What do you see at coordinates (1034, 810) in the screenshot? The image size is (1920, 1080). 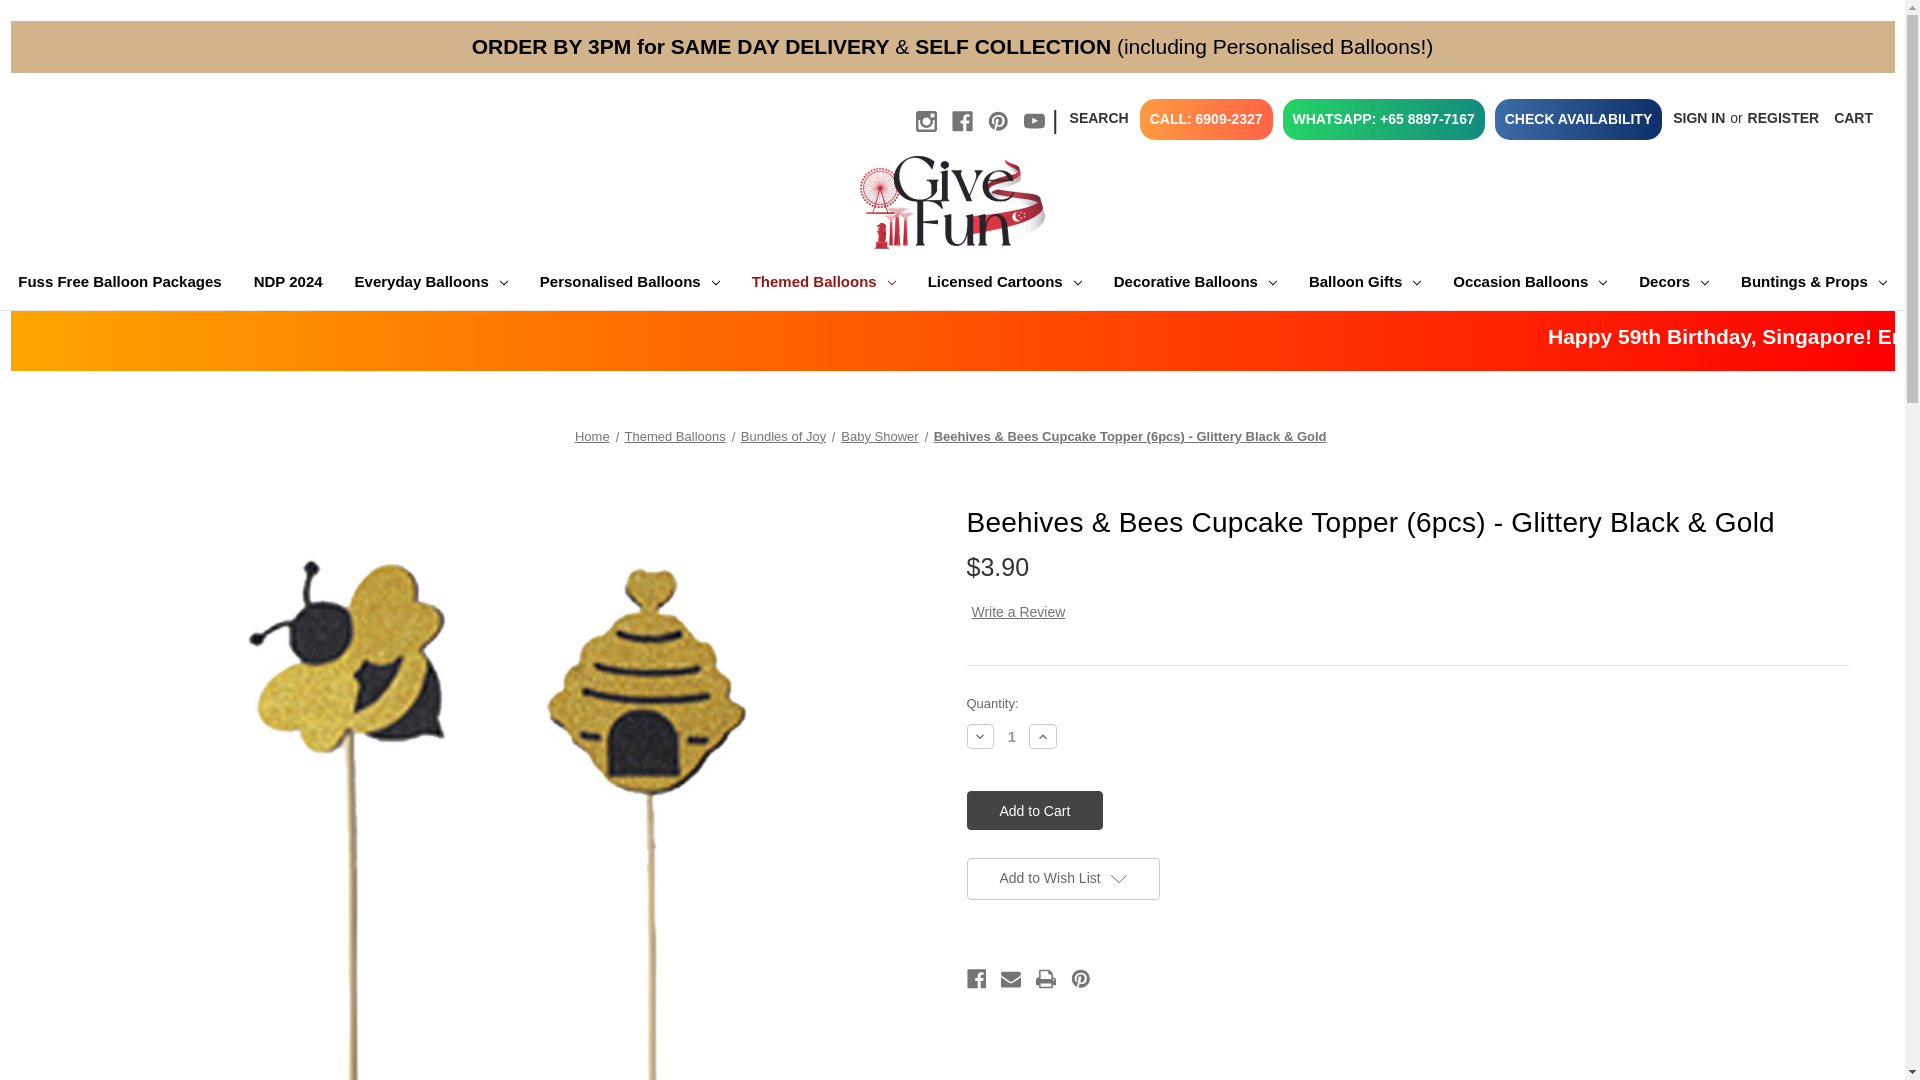 I see `Add to Cart` at bounding box center [1034, 810].